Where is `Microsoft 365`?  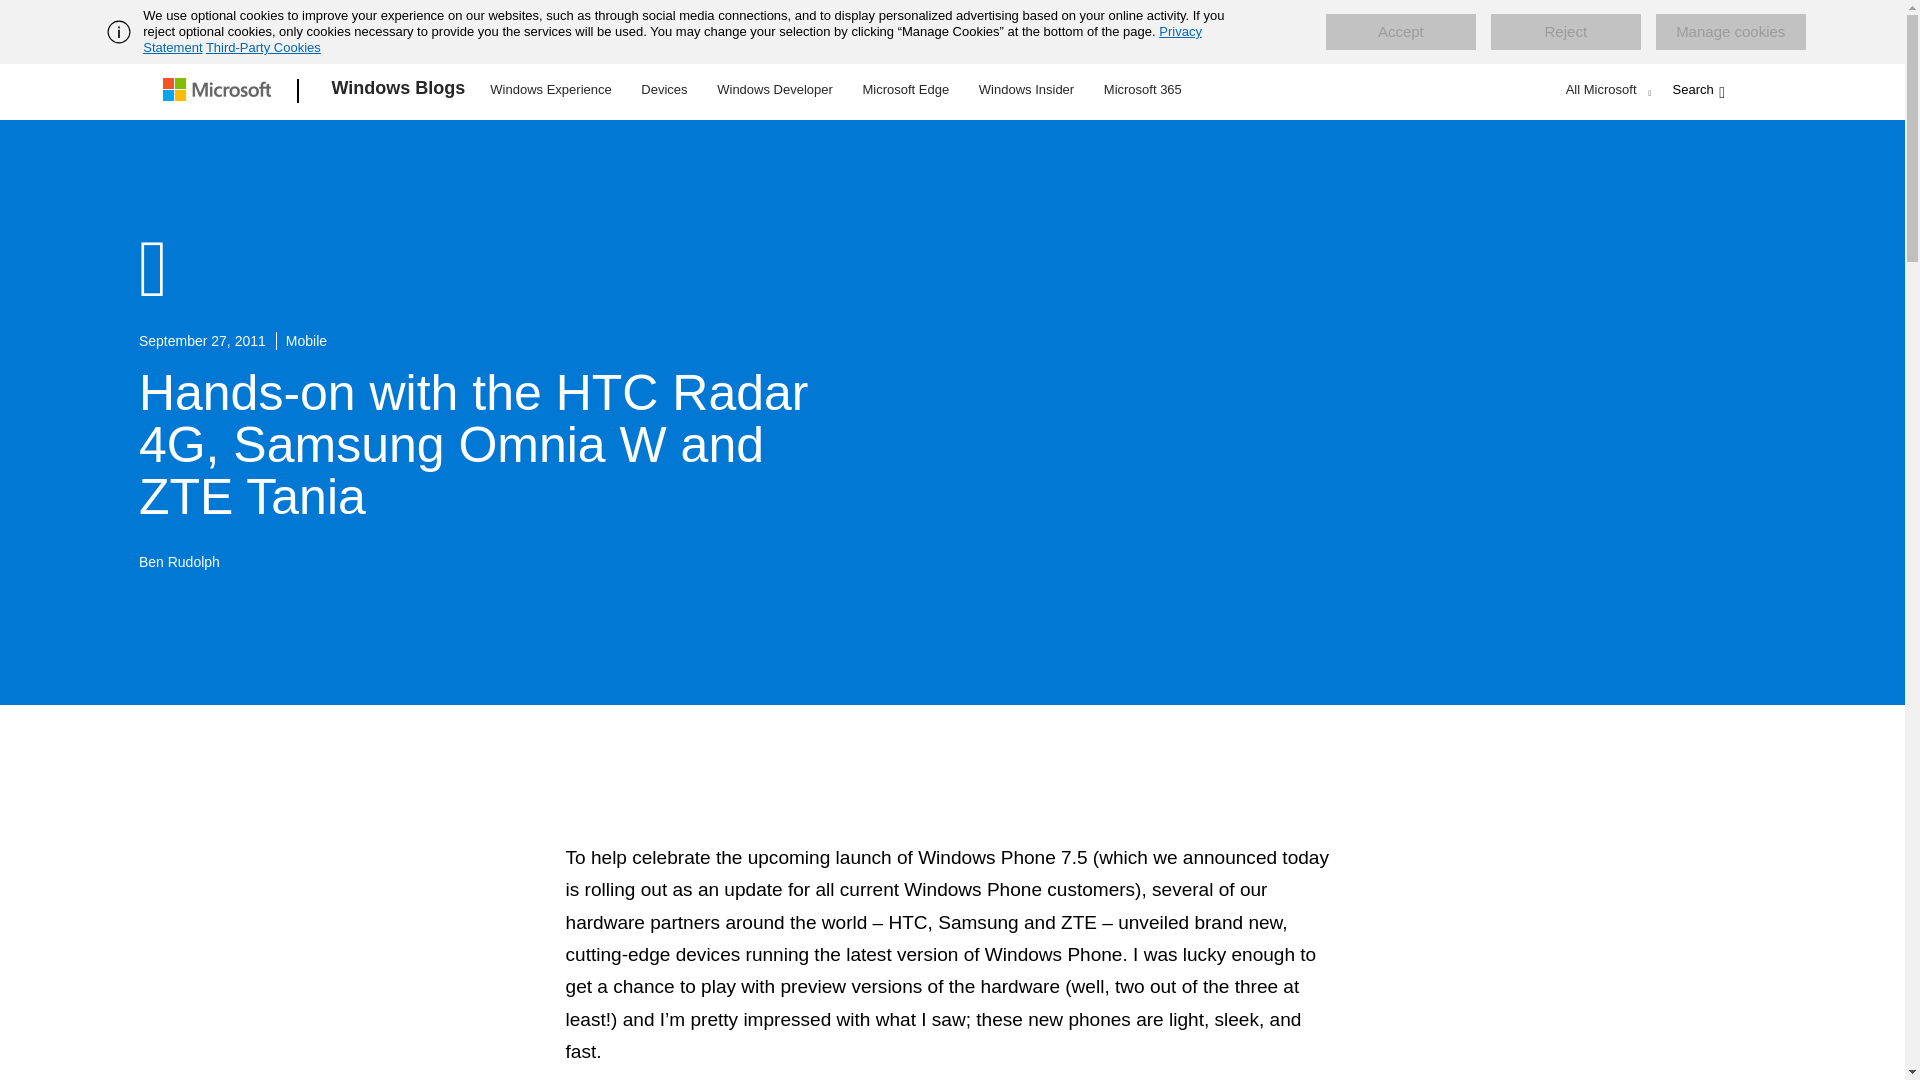
Microsoft 365 is located at coordinates (1142, 88).